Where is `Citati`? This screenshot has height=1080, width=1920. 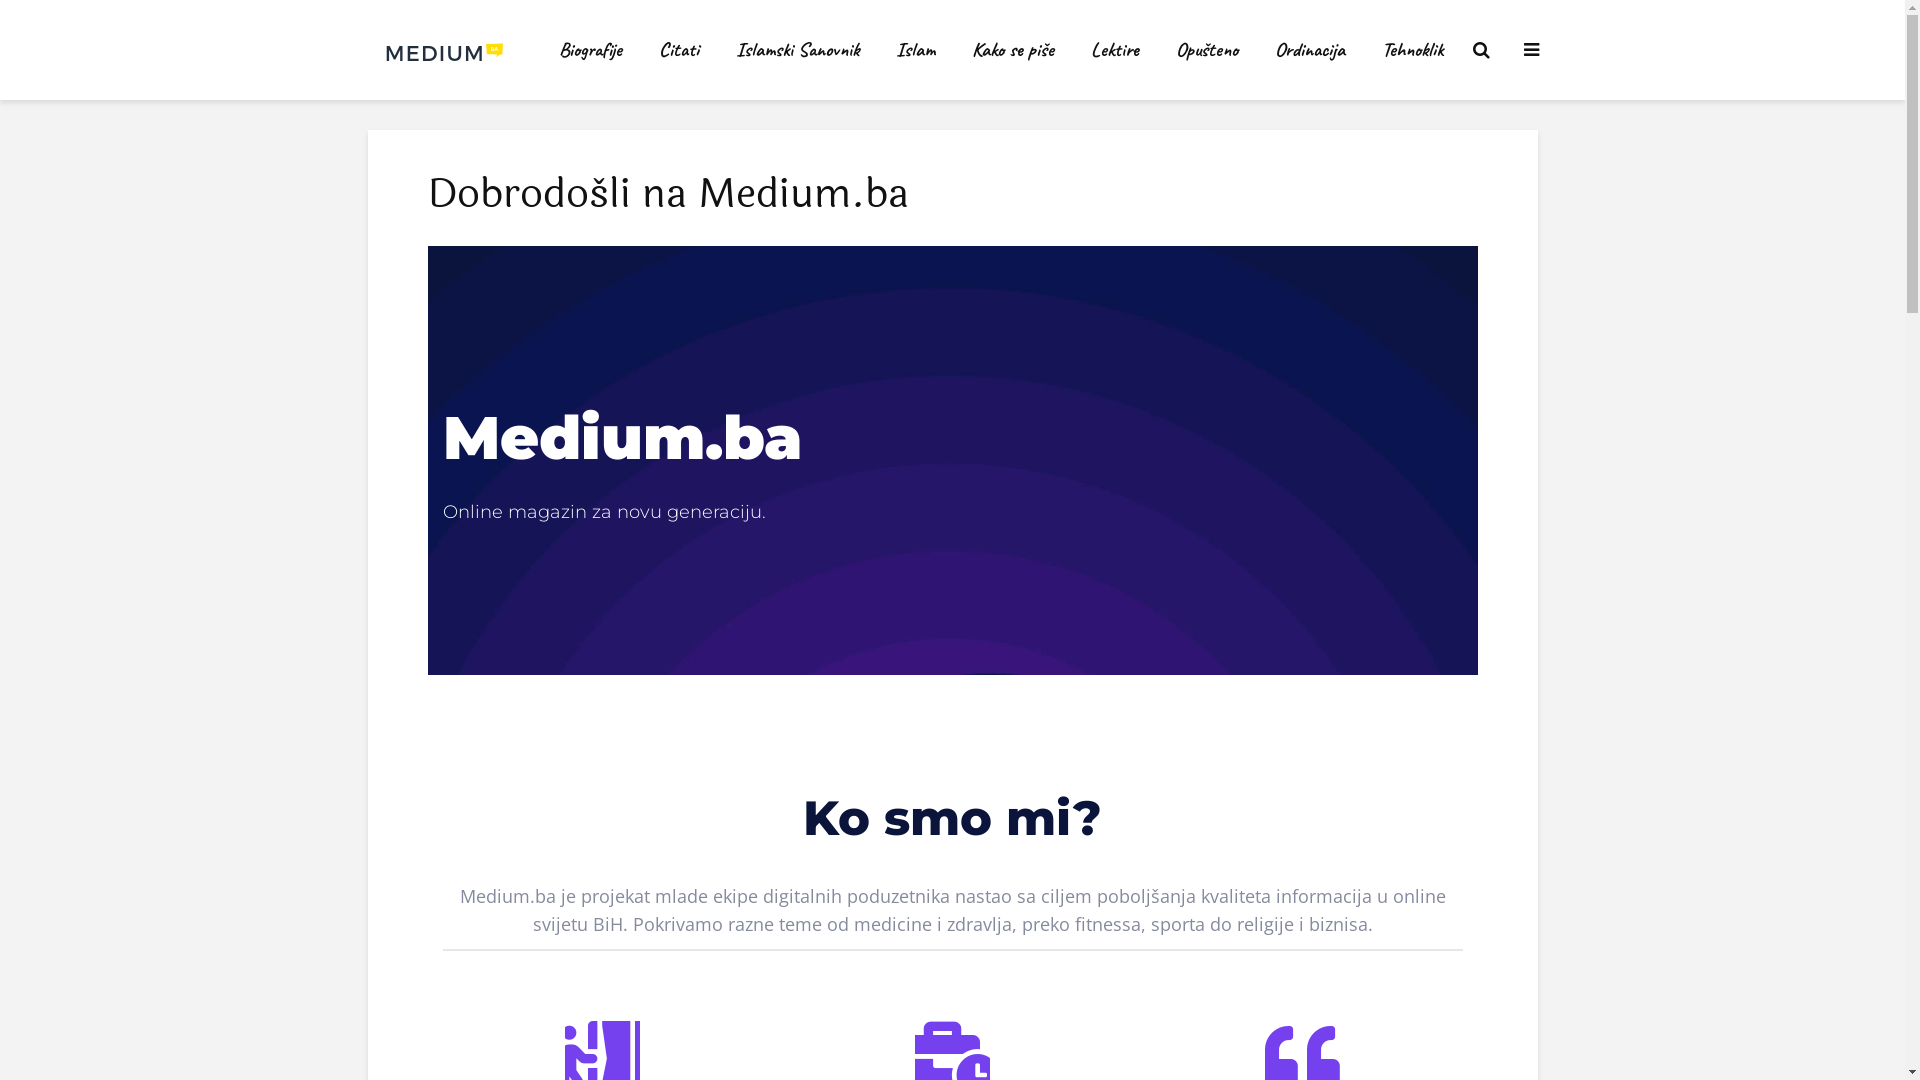 Citati is located at coordinates (679, 50).